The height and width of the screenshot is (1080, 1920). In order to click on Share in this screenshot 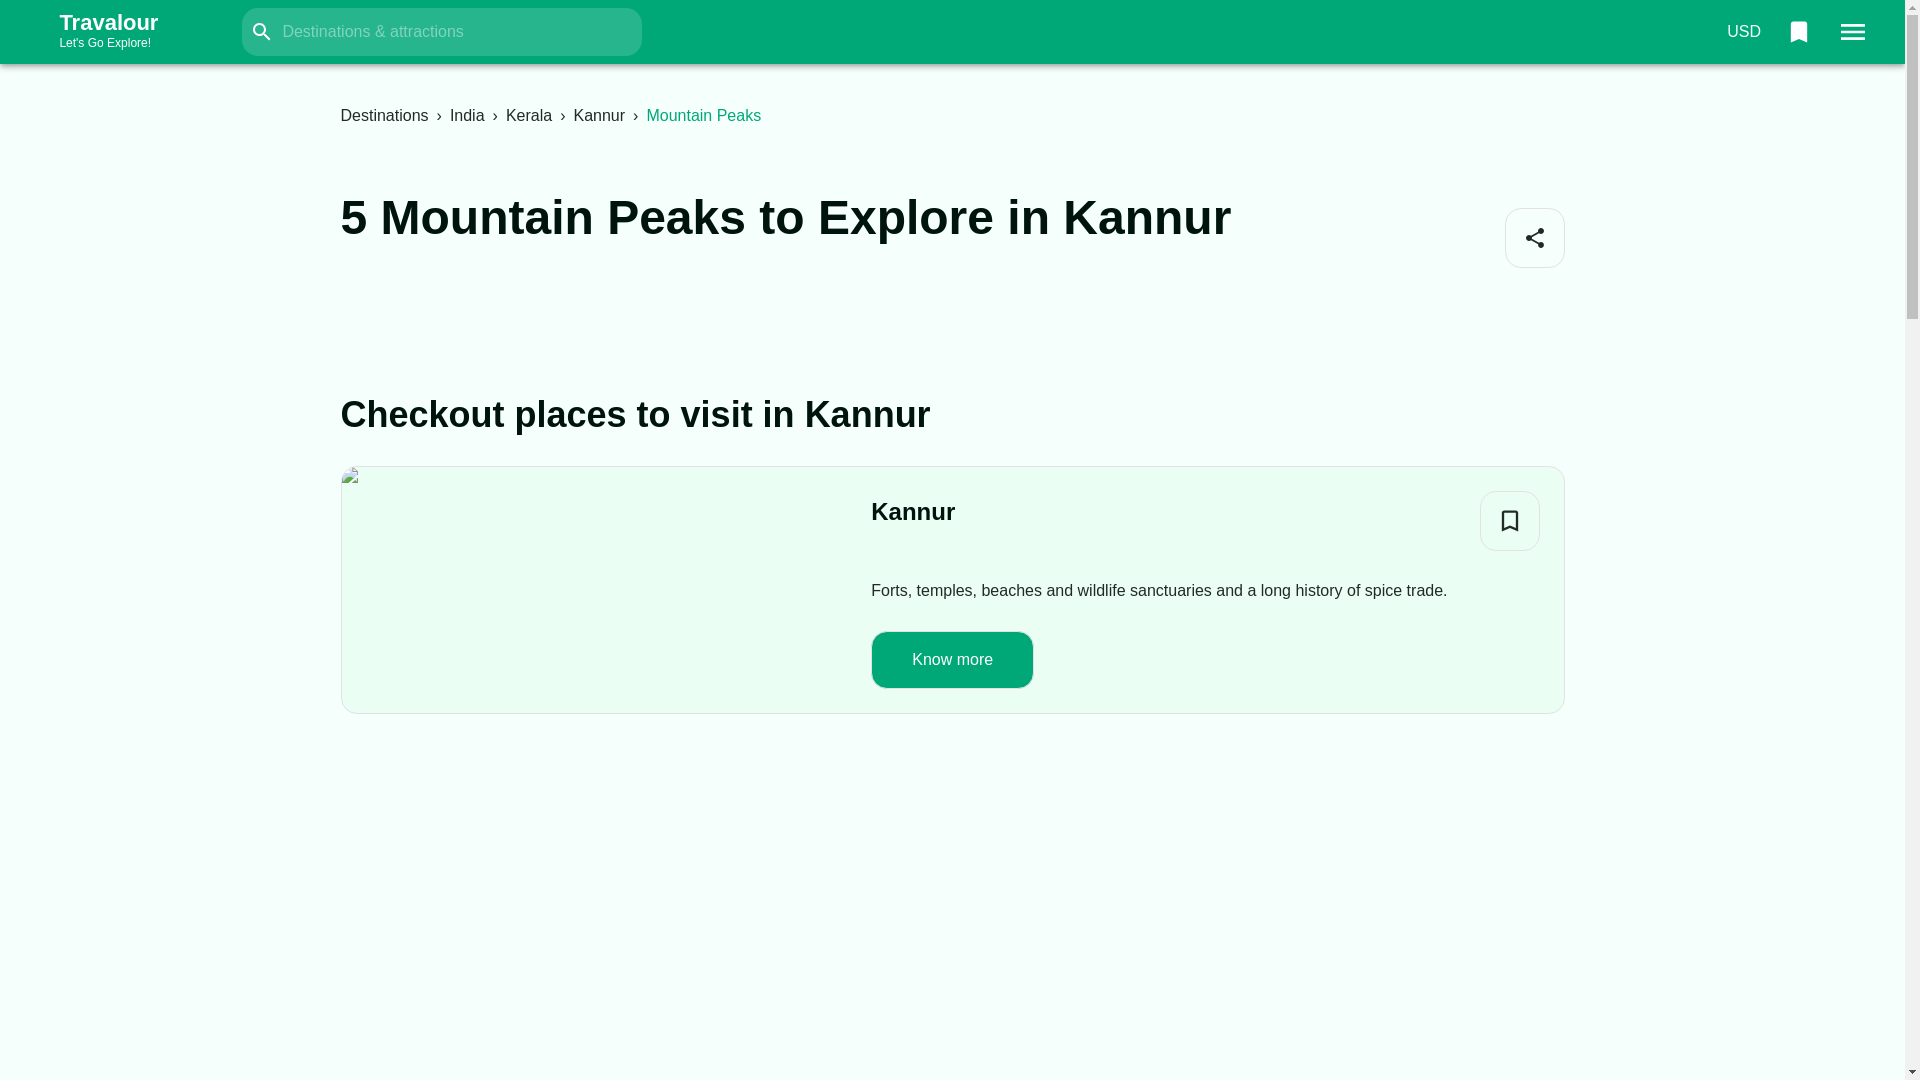, I will do `click(128, 32)`.